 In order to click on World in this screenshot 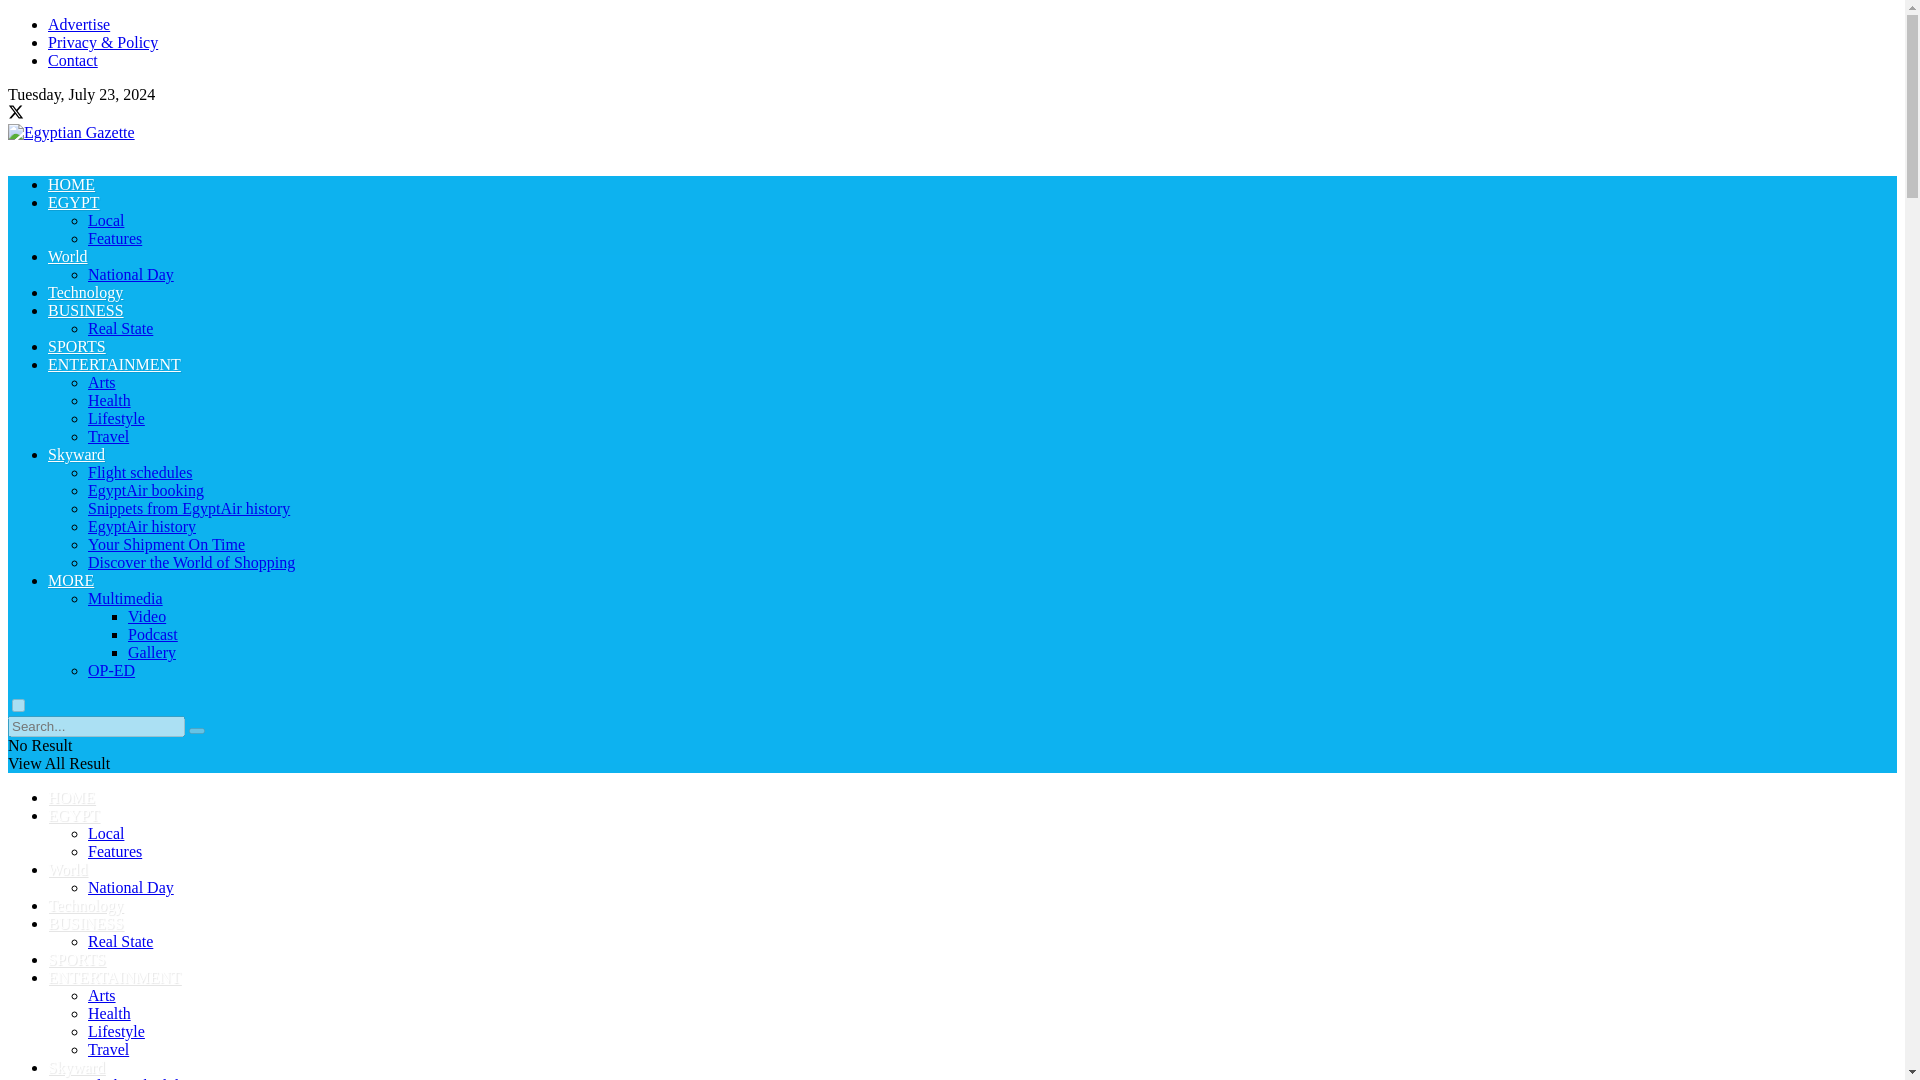, I will do `click(68, 256)`.